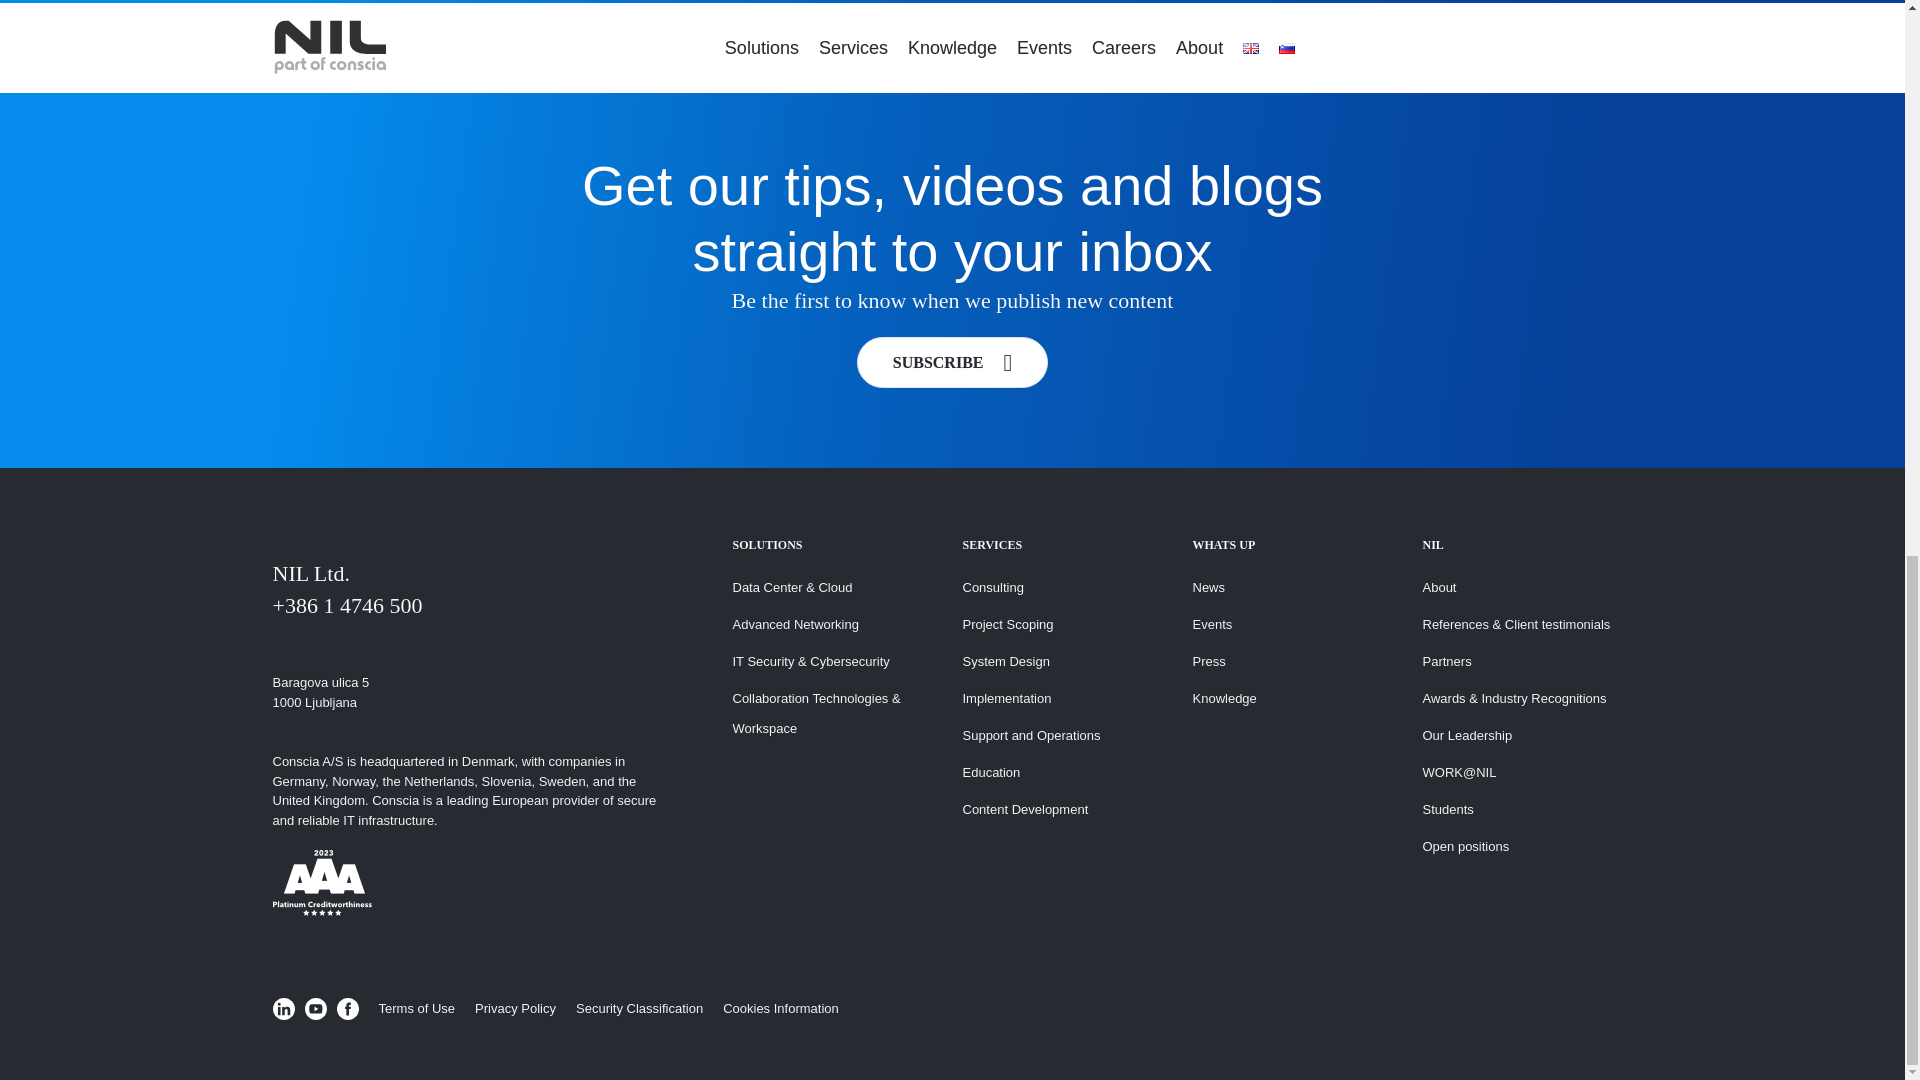 Image resolution: width=1920 pixels, height=1080 pixels. Describe the element at coordinates (282, 1008) in the screenshot. I see `LinkedIn` at that location.